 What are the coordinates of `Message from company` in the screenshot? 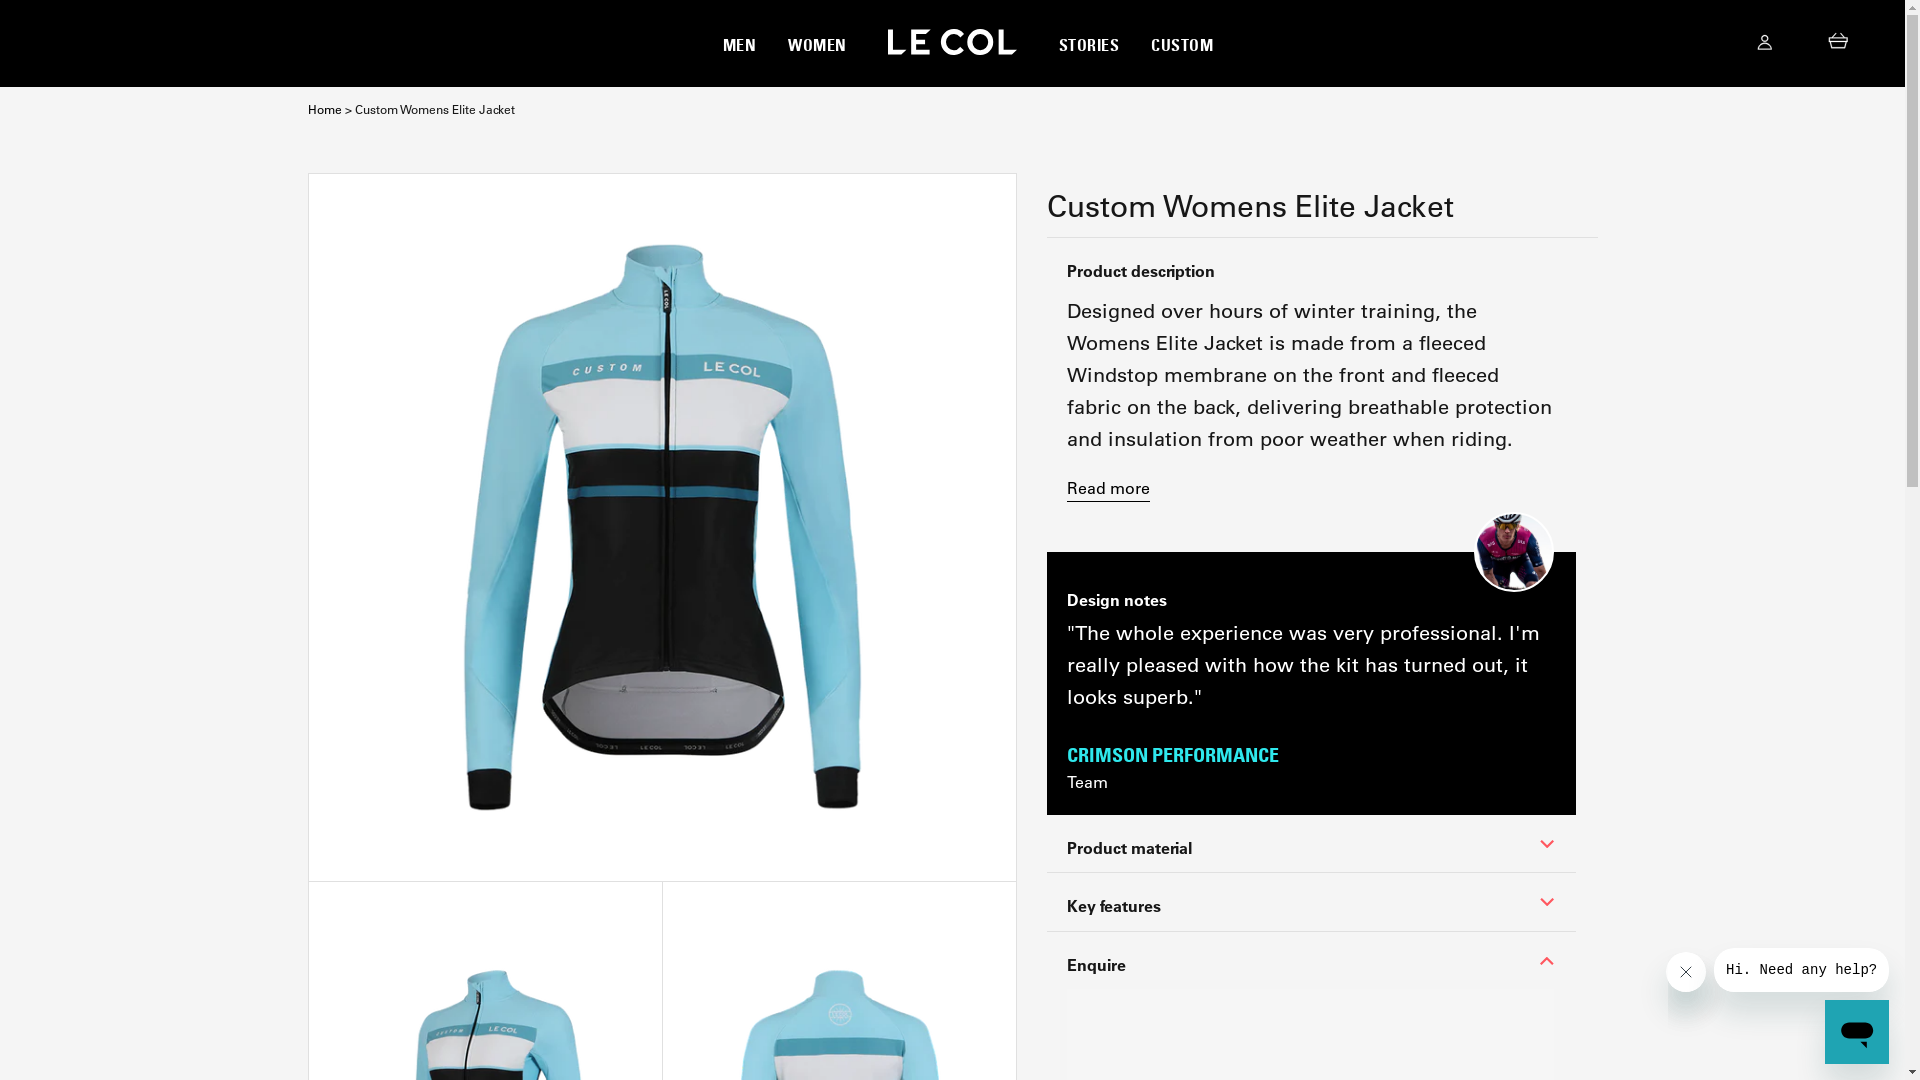 It's located at (1802, 970).